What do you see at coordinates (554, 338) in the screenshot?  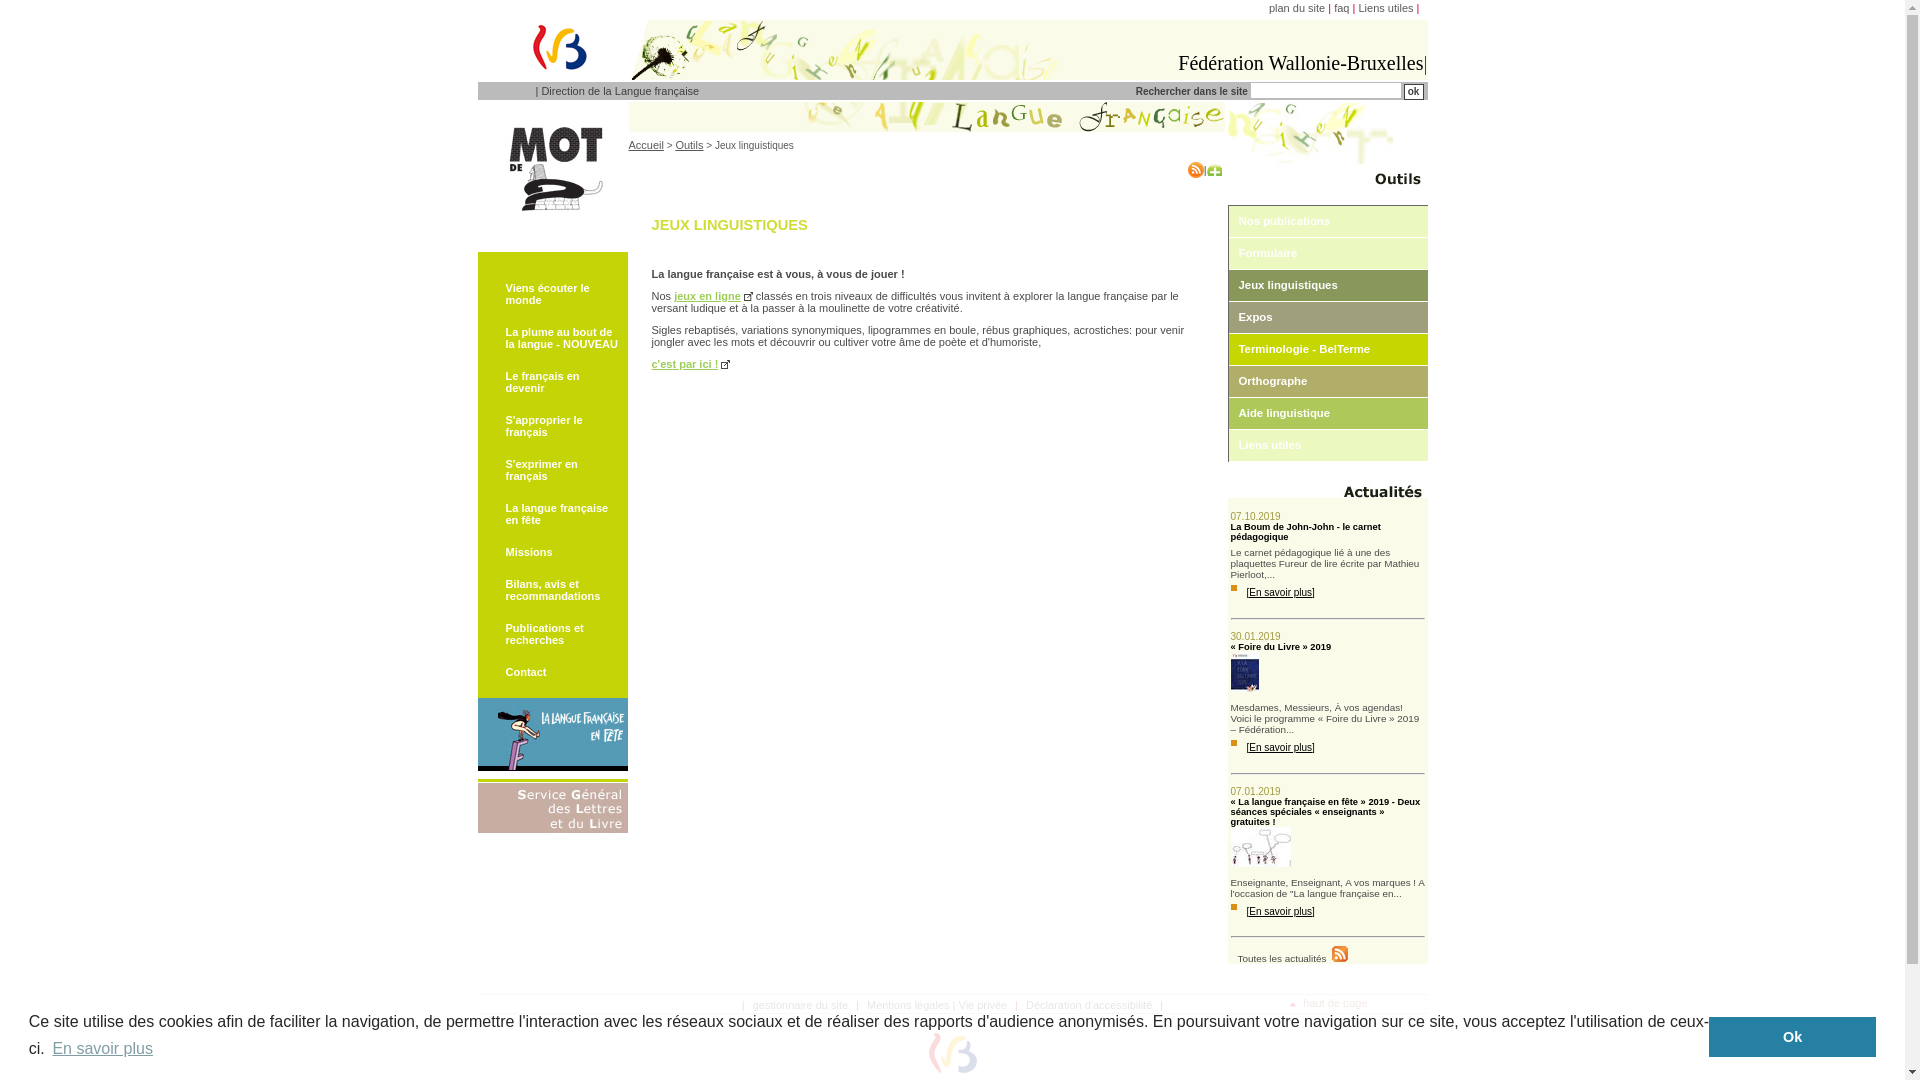 I see `La plume au bout de la langue - NOUVEAU` at bounding box center [554, 338].